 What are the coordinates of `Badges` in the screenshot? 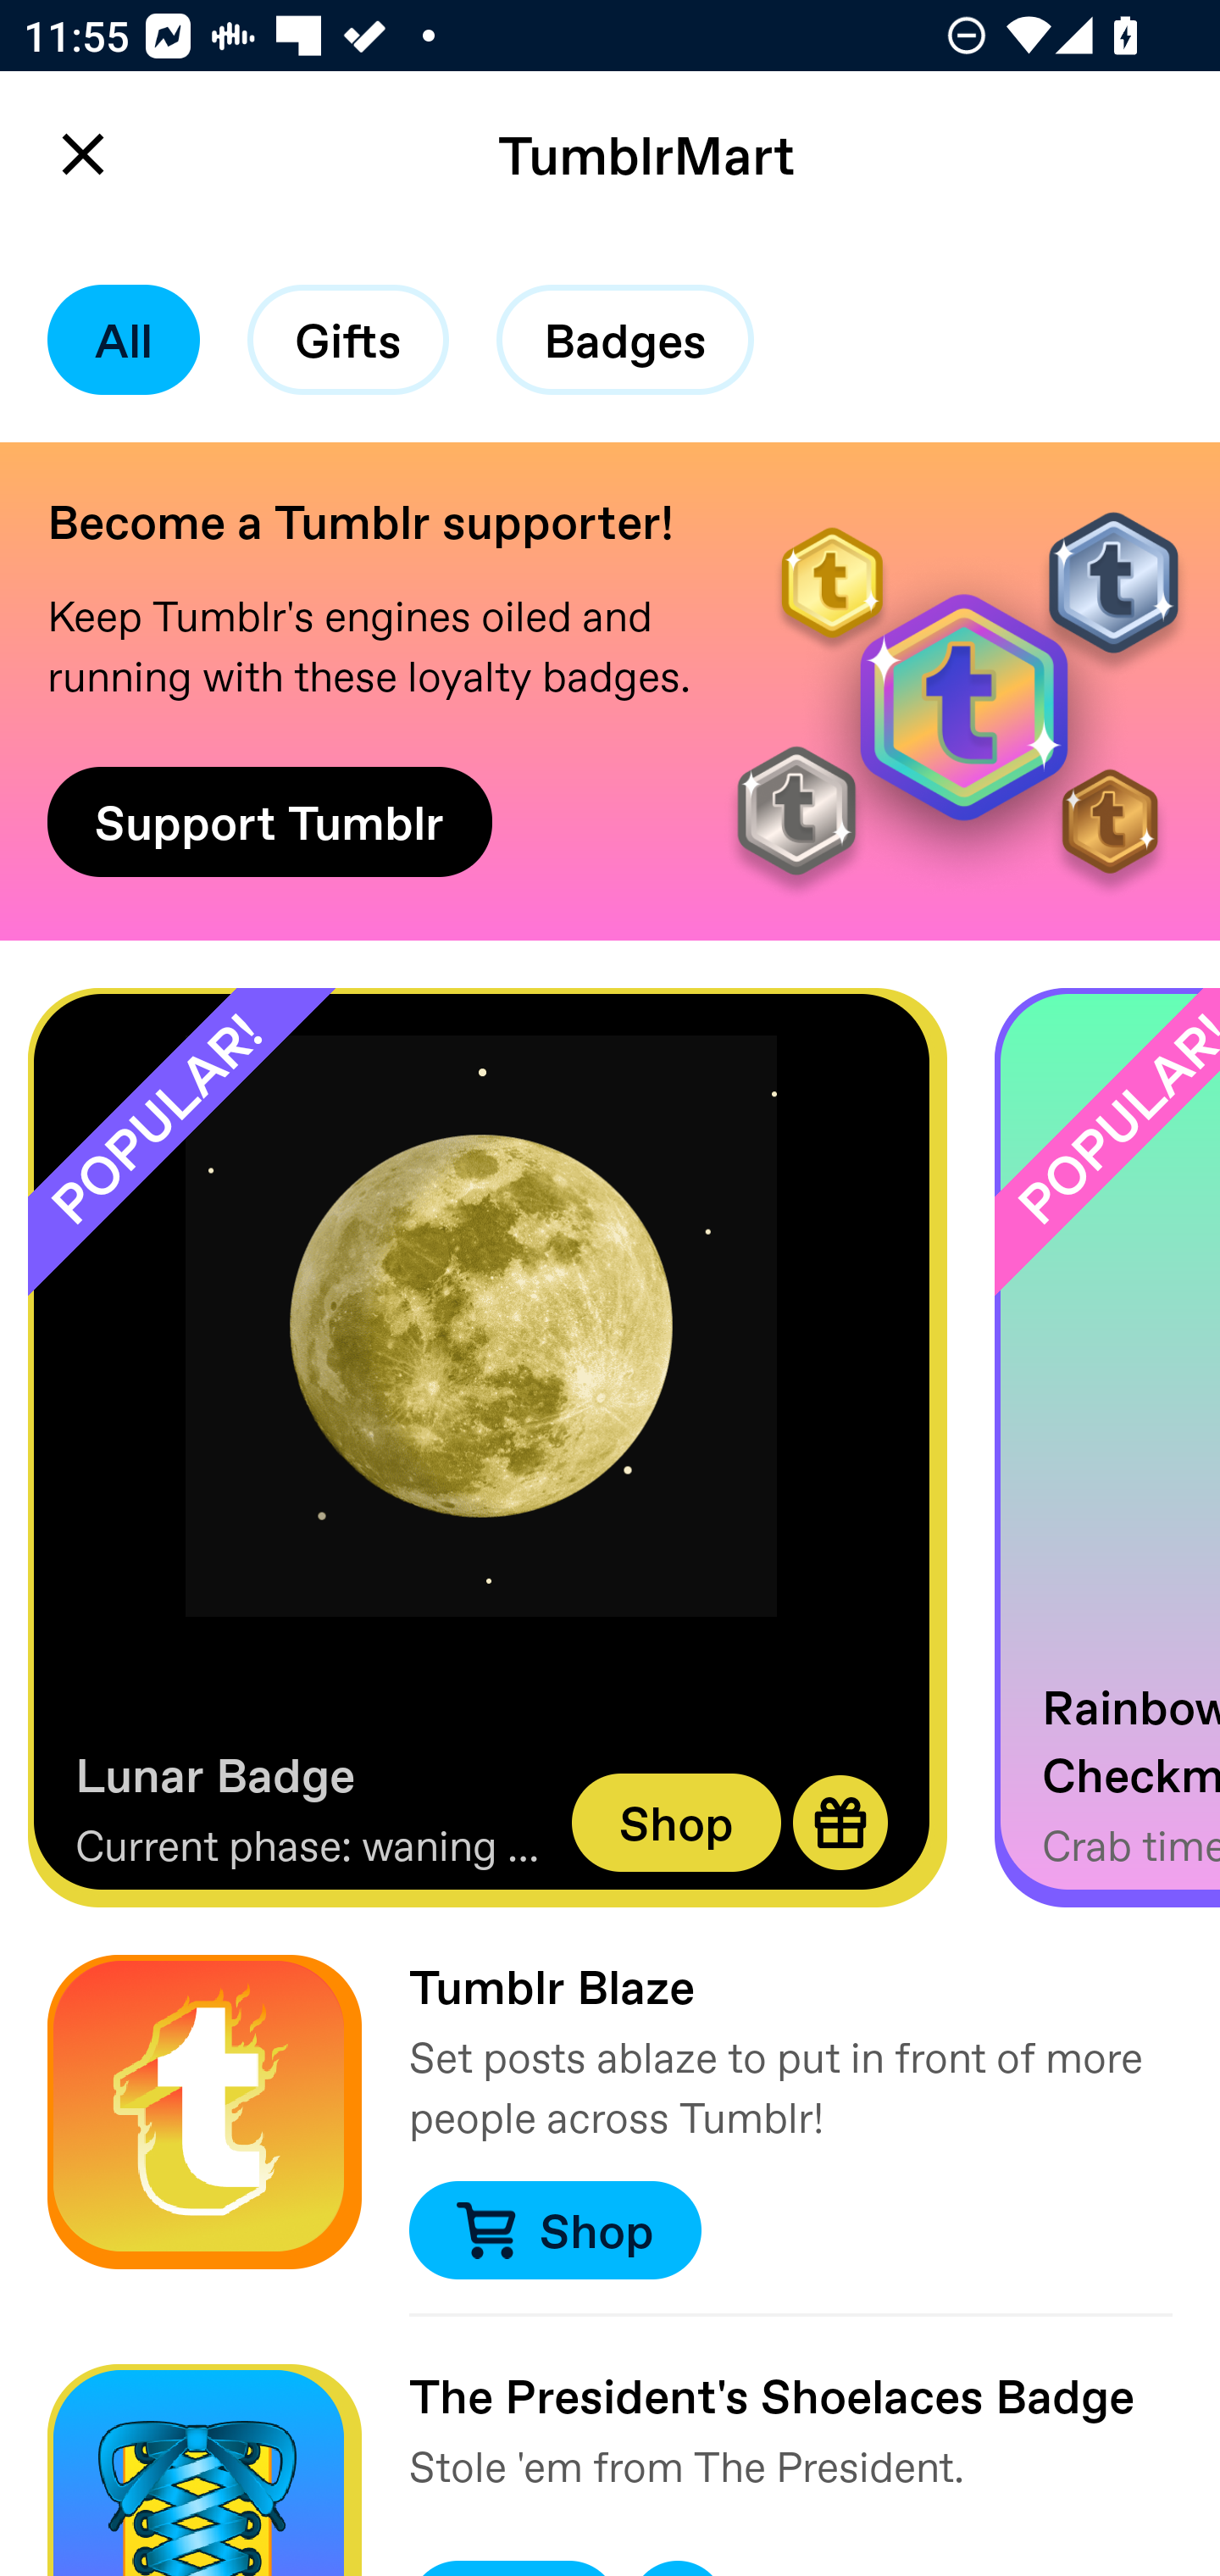 It's located at (625, 340).